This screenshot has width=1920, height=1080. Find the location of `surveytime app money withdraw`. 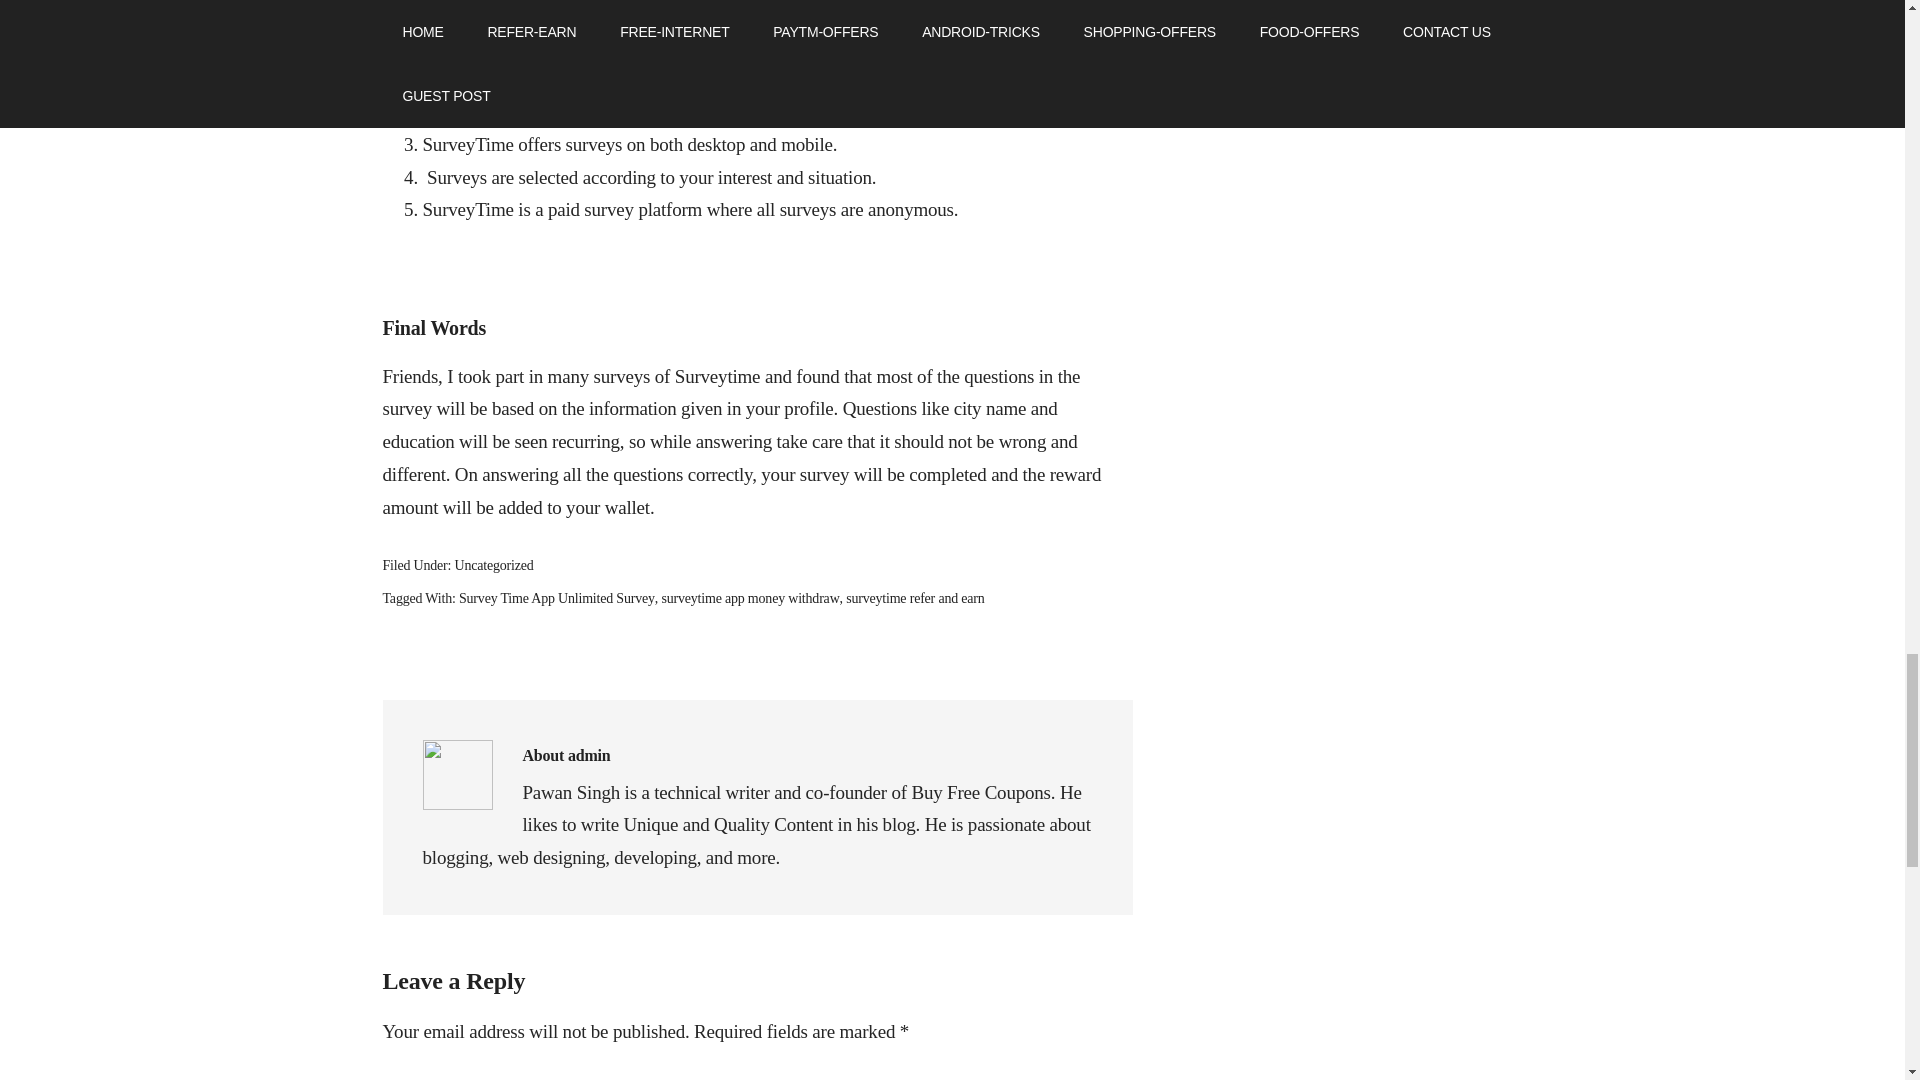

surveytime app money withdraw is located at coordinates (750, 598).